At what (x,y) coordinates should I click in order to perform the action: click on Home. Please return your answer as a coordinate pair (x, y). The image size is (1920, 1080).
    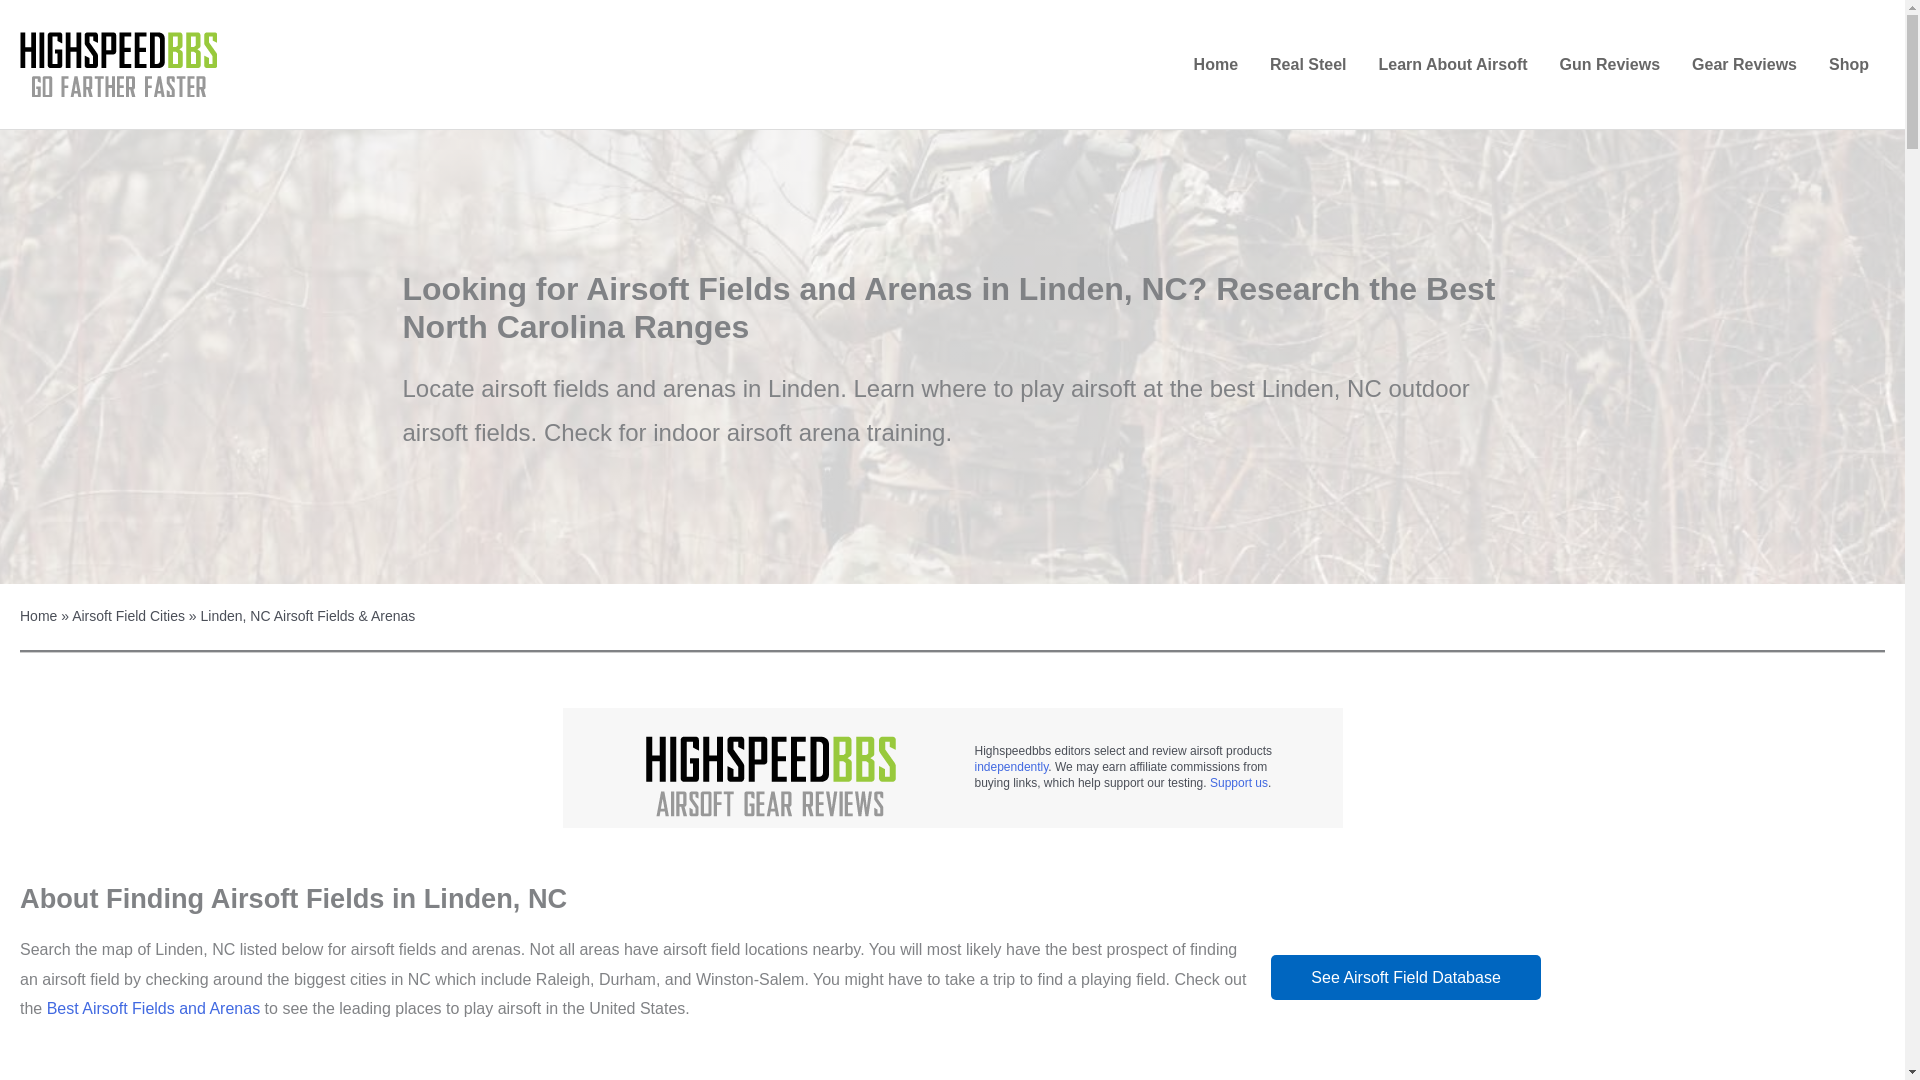
    Looking at the image, I should click on (1216, 65).